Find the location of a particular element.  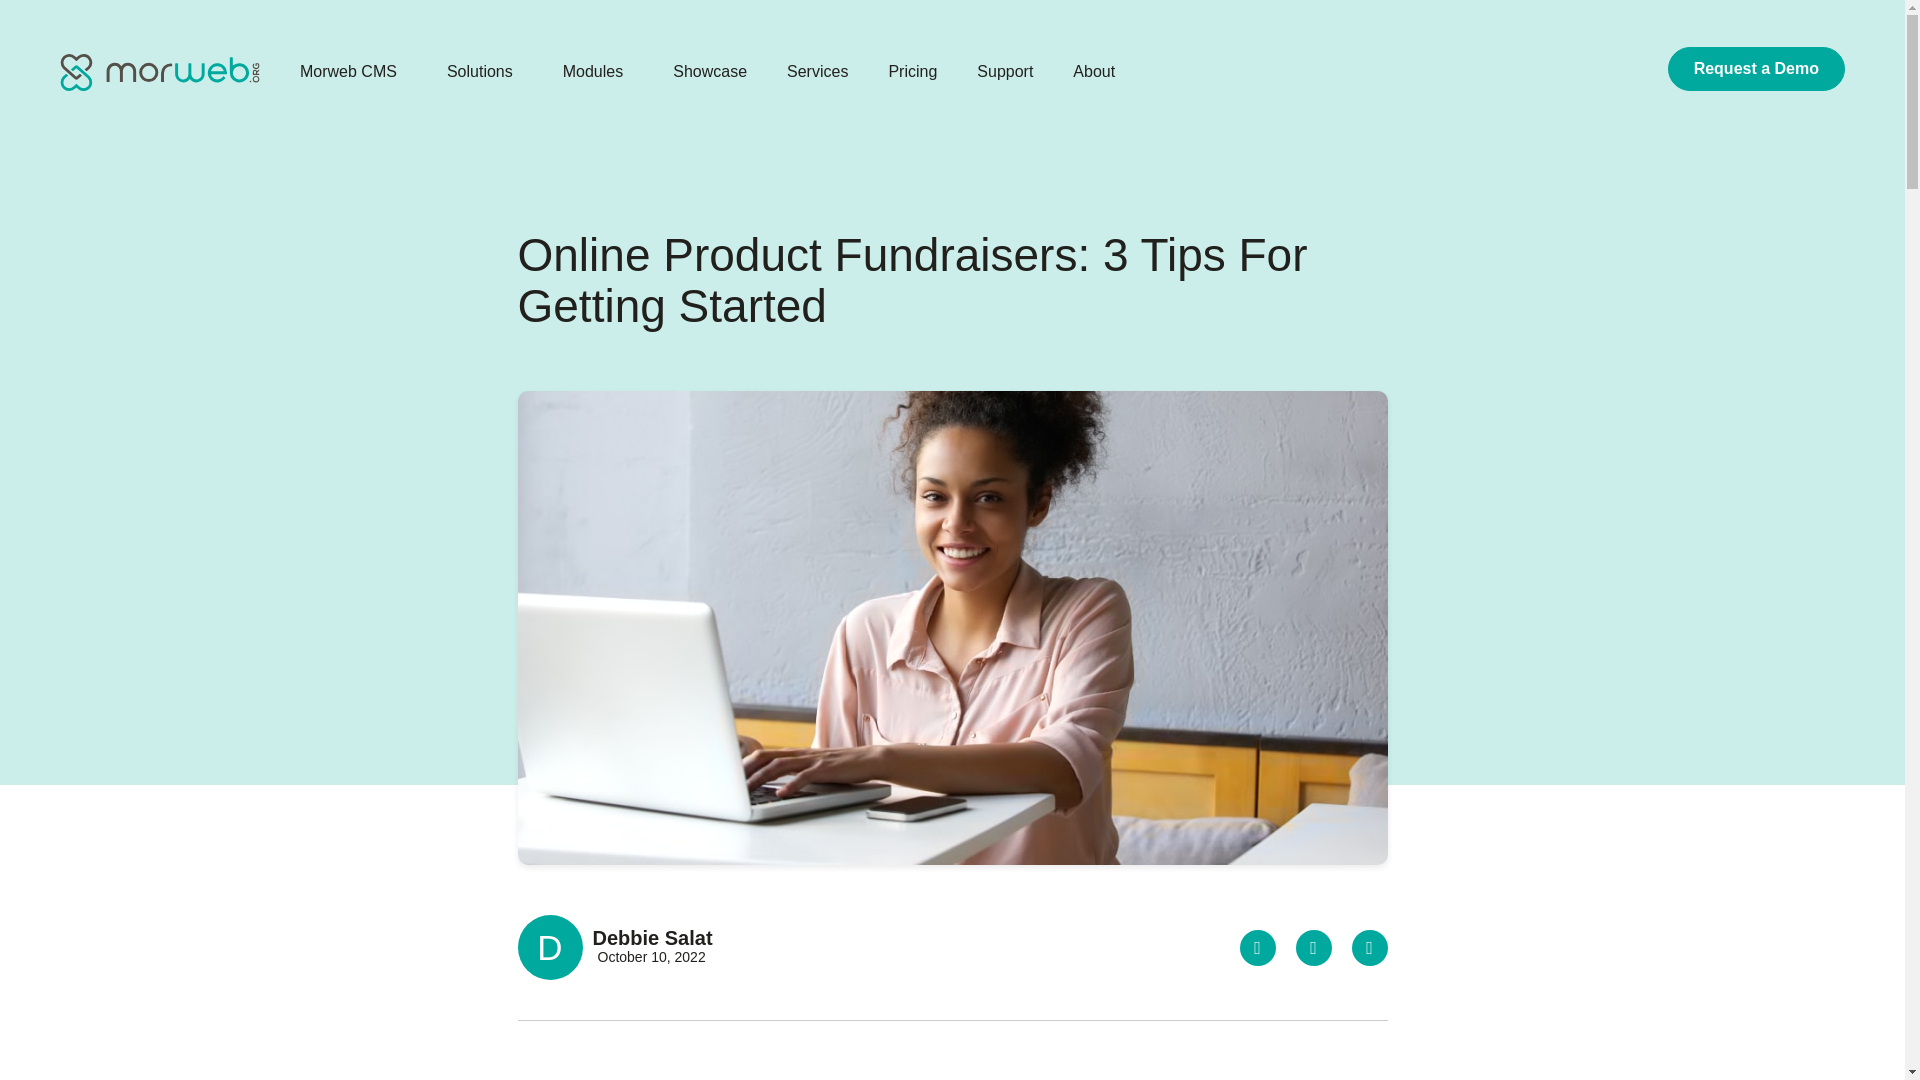

About is located at coordinates (1098, 72).